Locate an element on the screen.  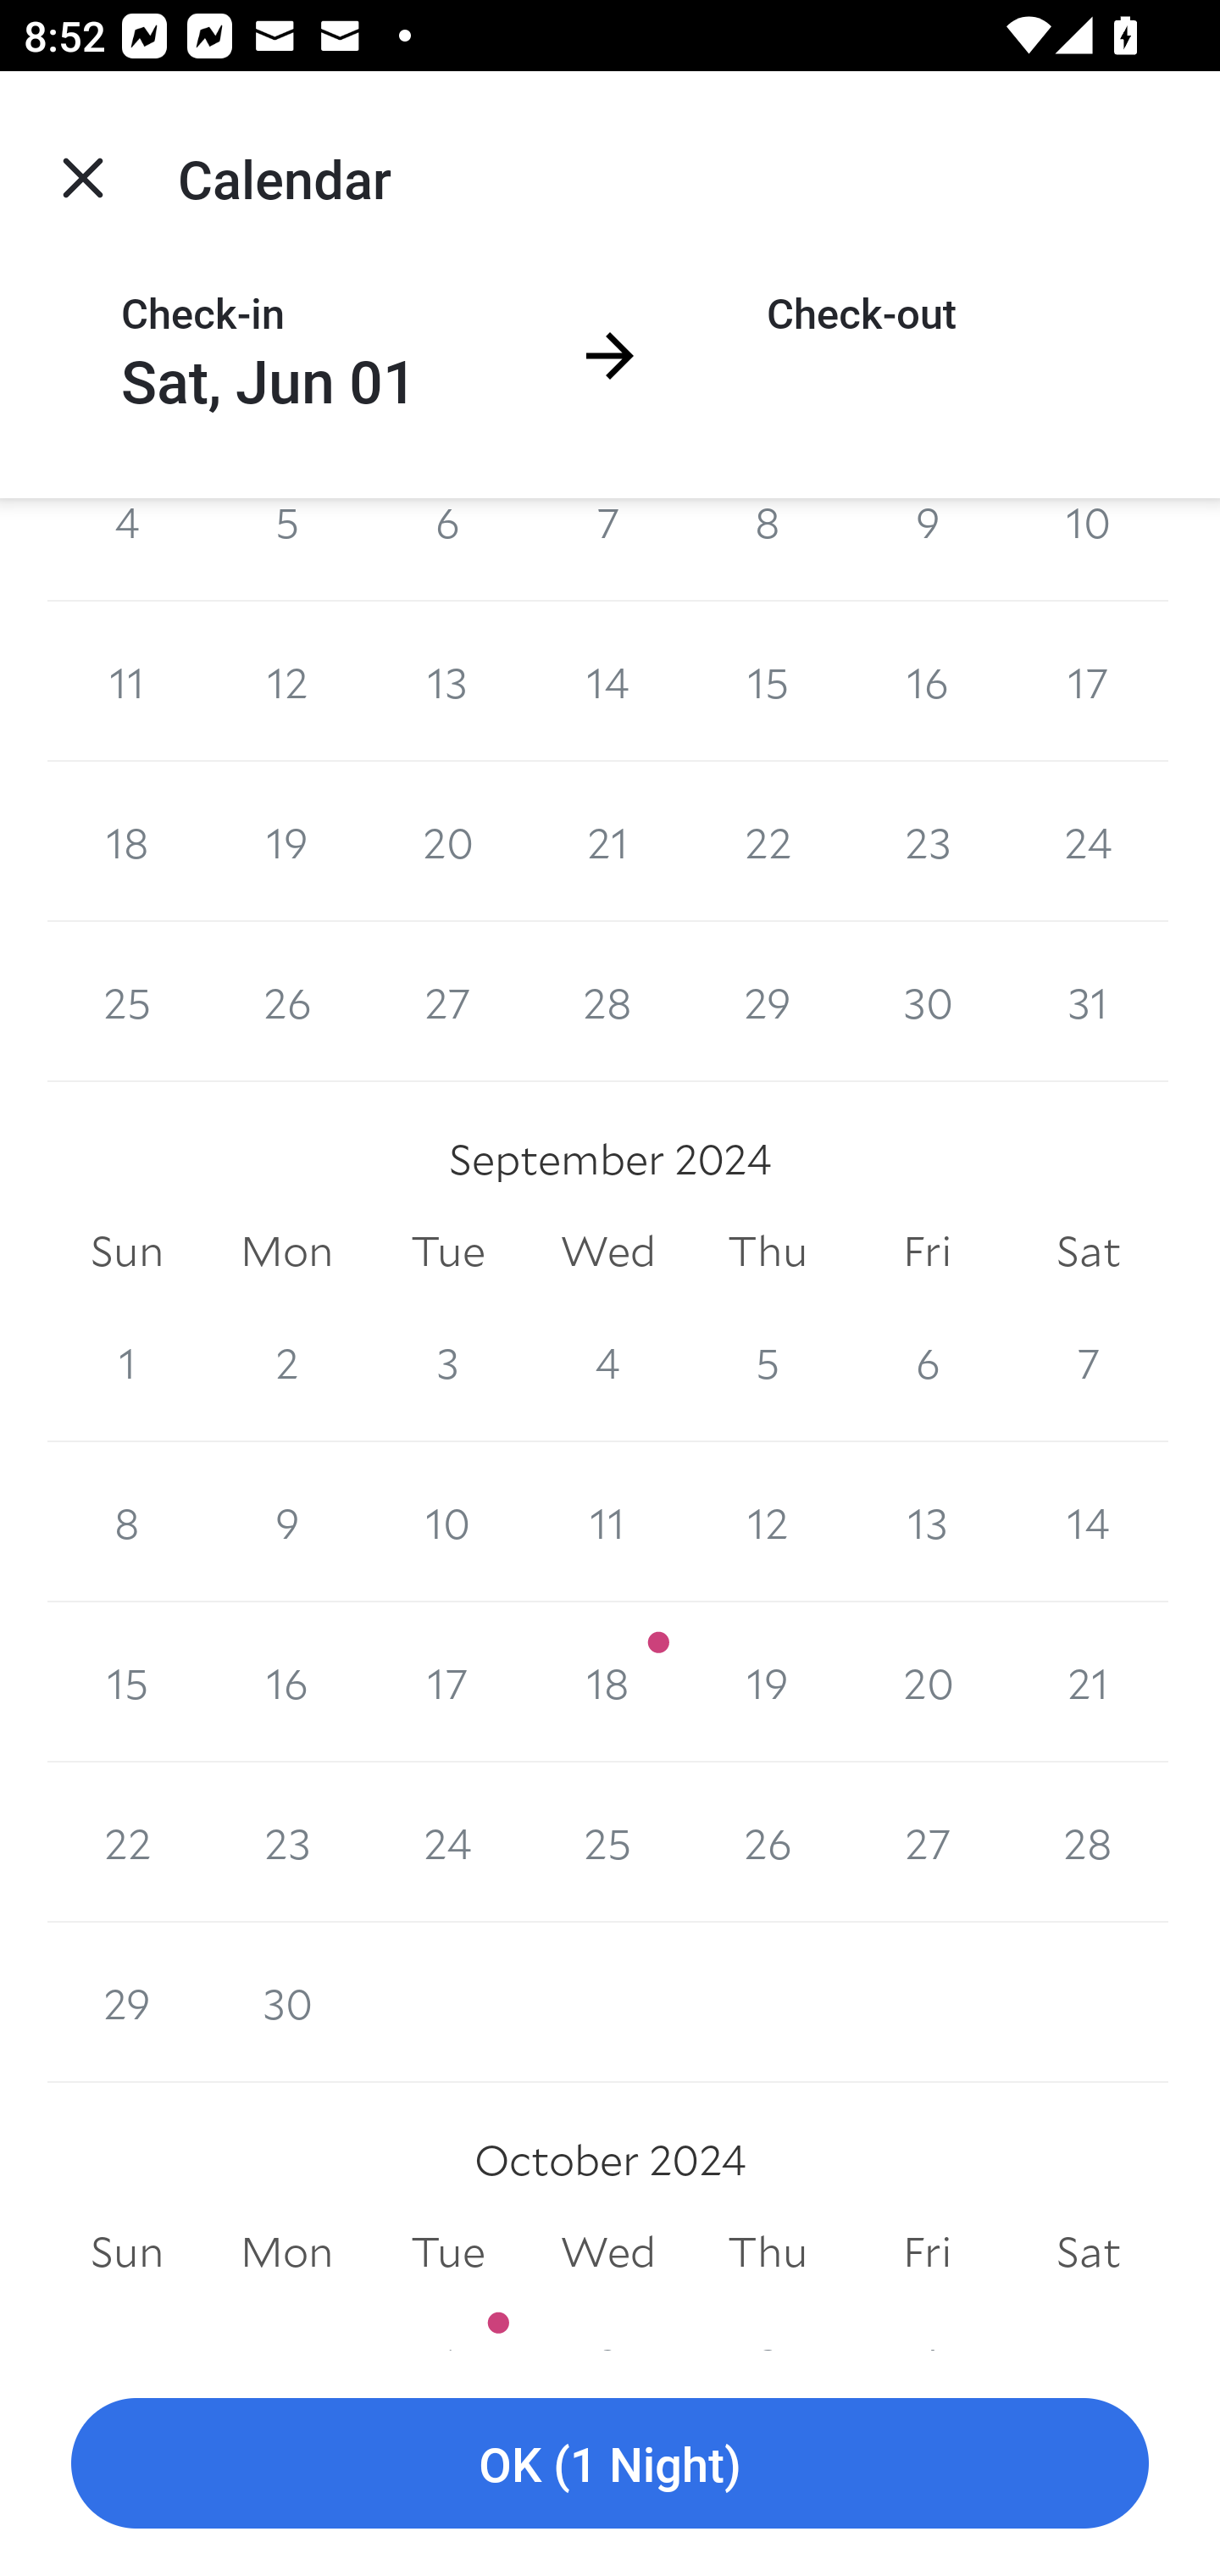
Tue is located at coordinates (447, 1251).